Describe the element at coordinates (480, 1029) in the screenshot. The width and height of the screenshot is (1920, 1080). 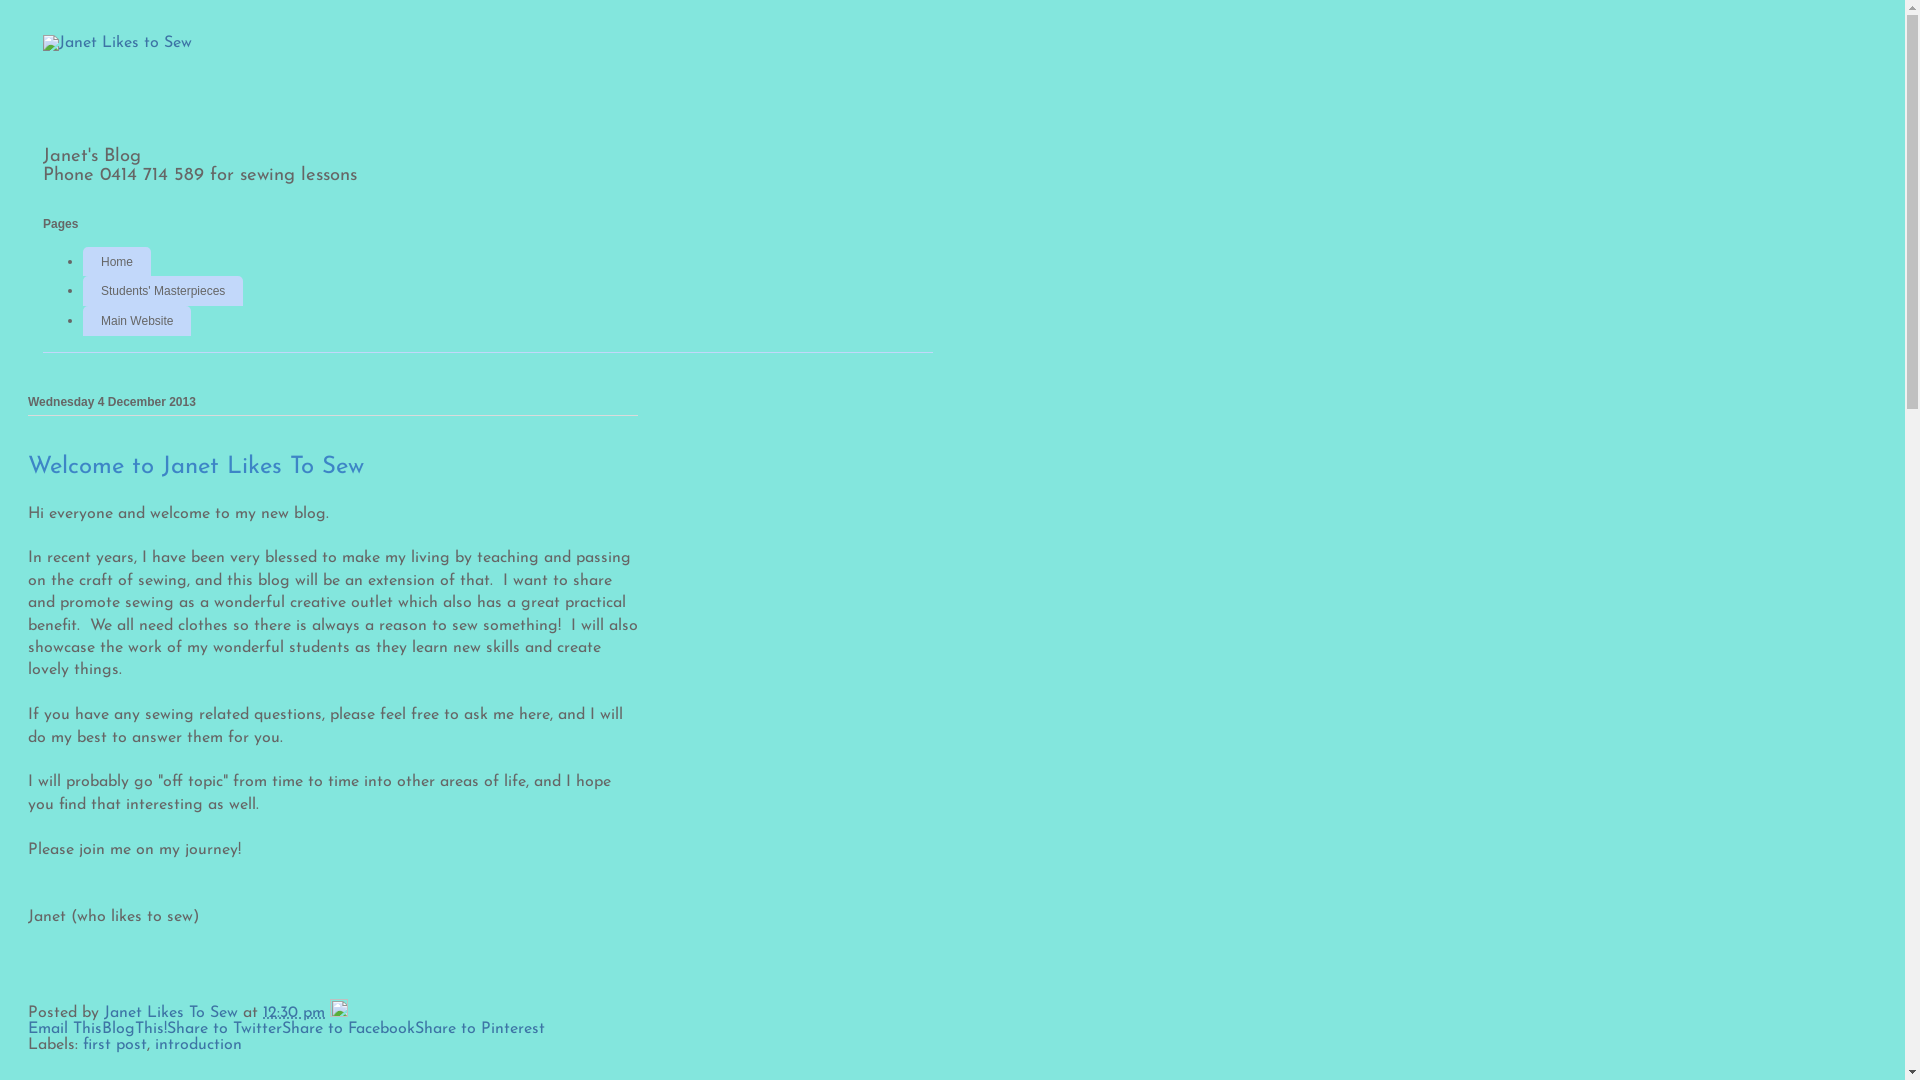
I see `Share to Pinterest` at that location.